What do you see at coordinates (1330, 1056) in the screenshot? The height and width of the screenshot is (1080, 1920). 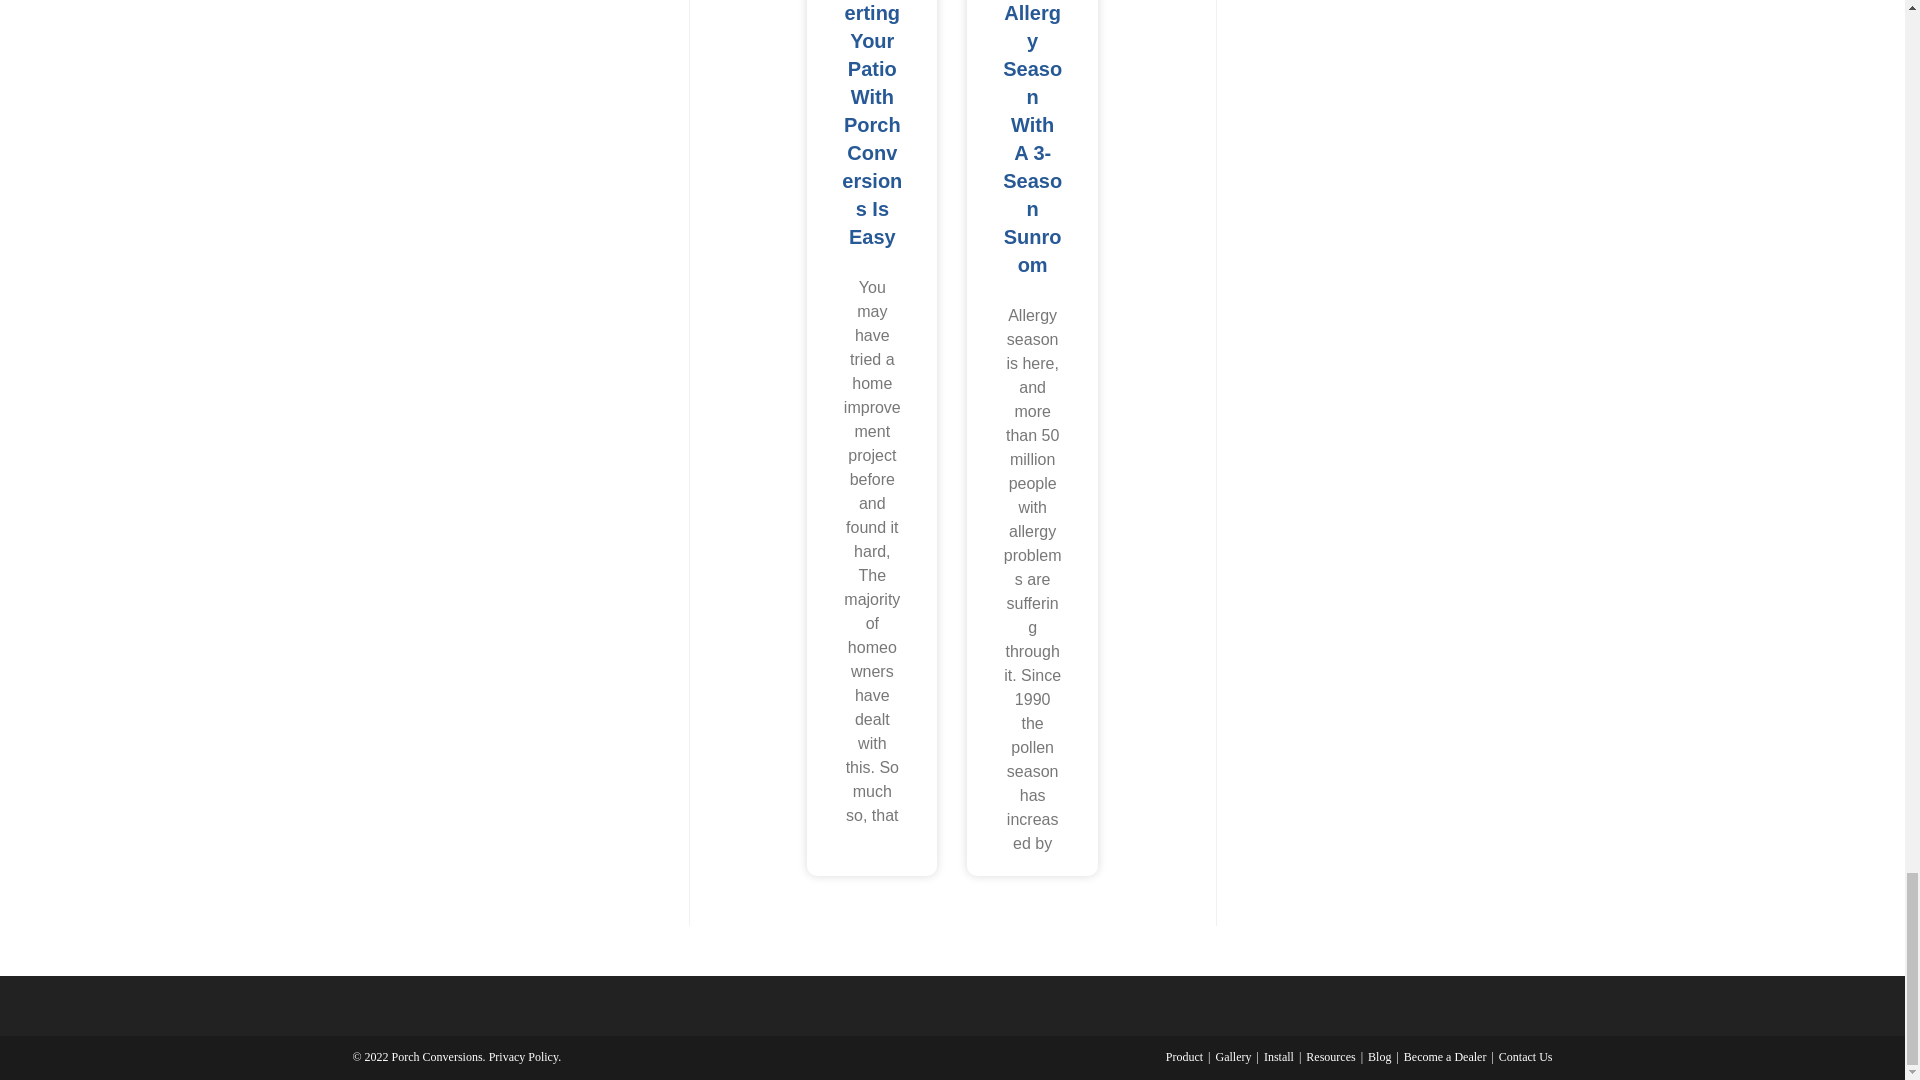 I see `Resources` at bounding box center [1330, 1056].